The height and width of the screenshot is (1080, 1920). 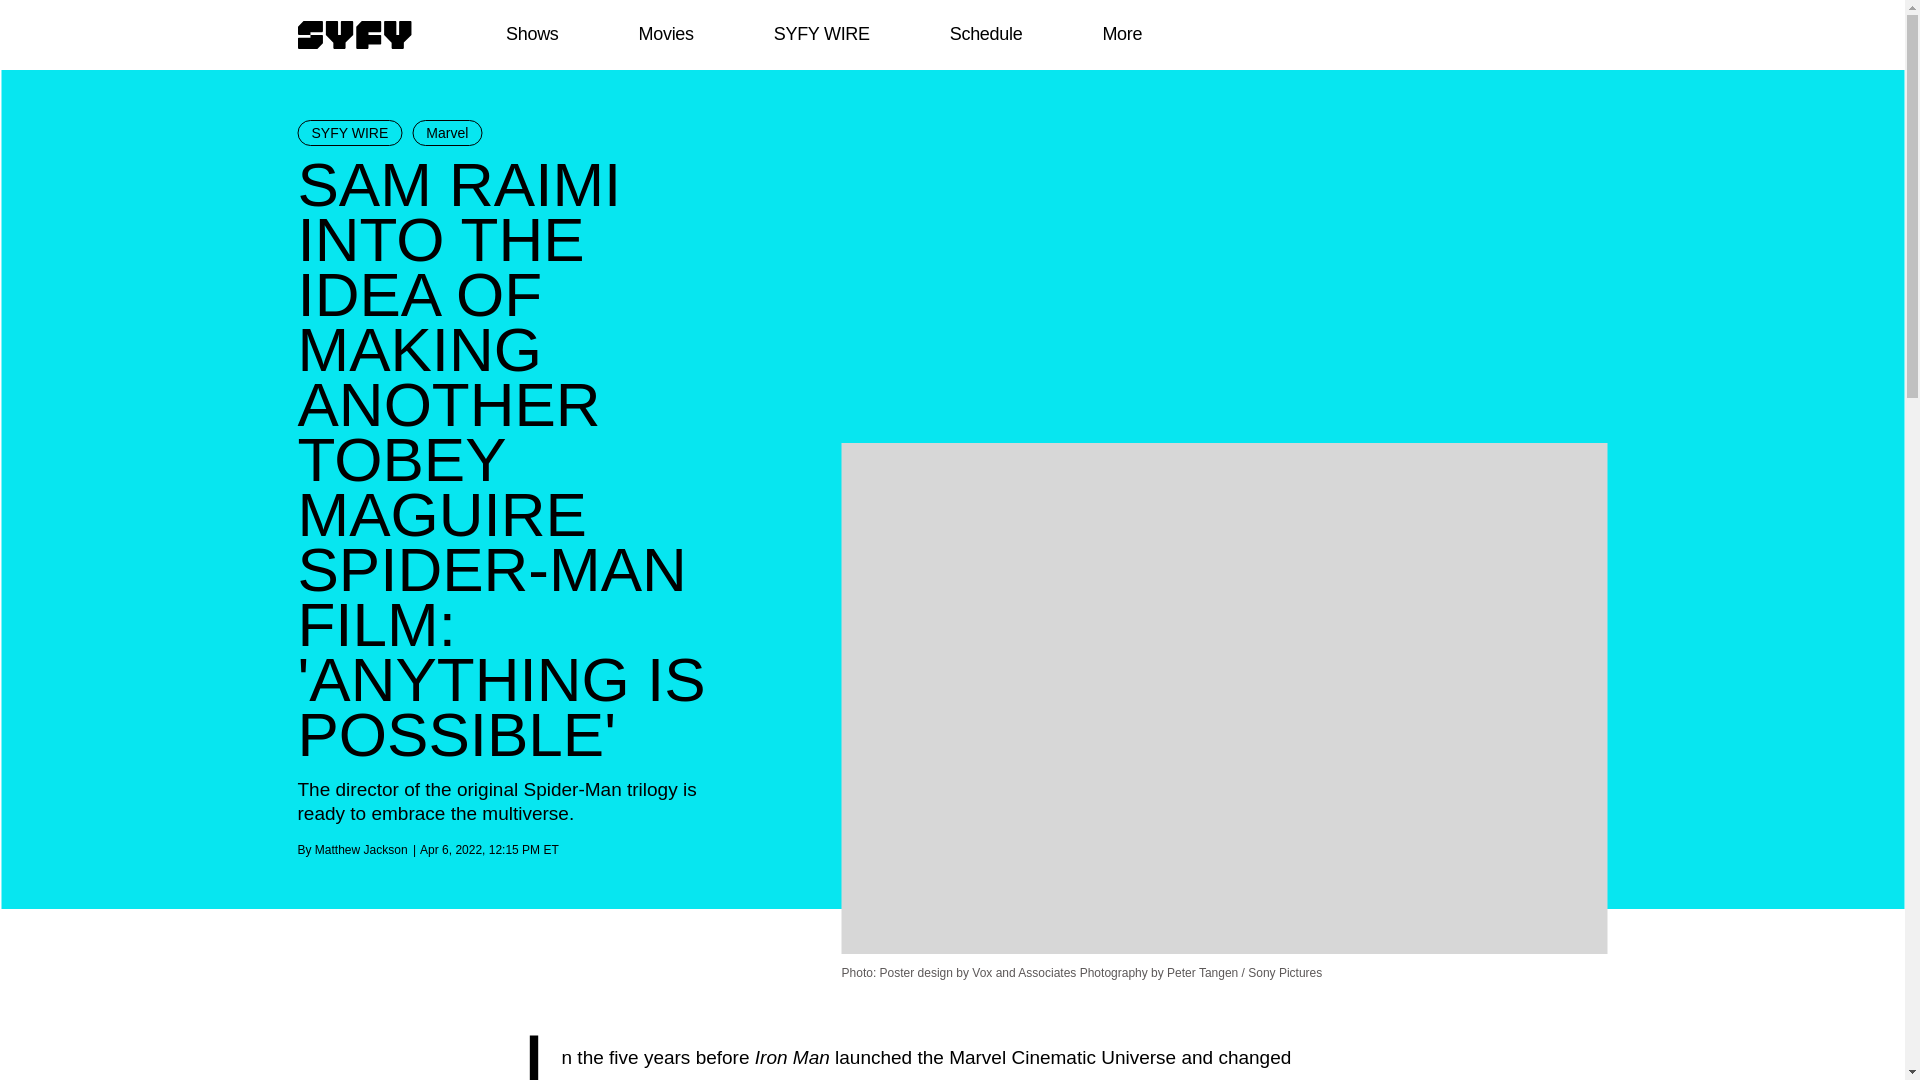 I want to click on Shows, so click(x=532, y=34).